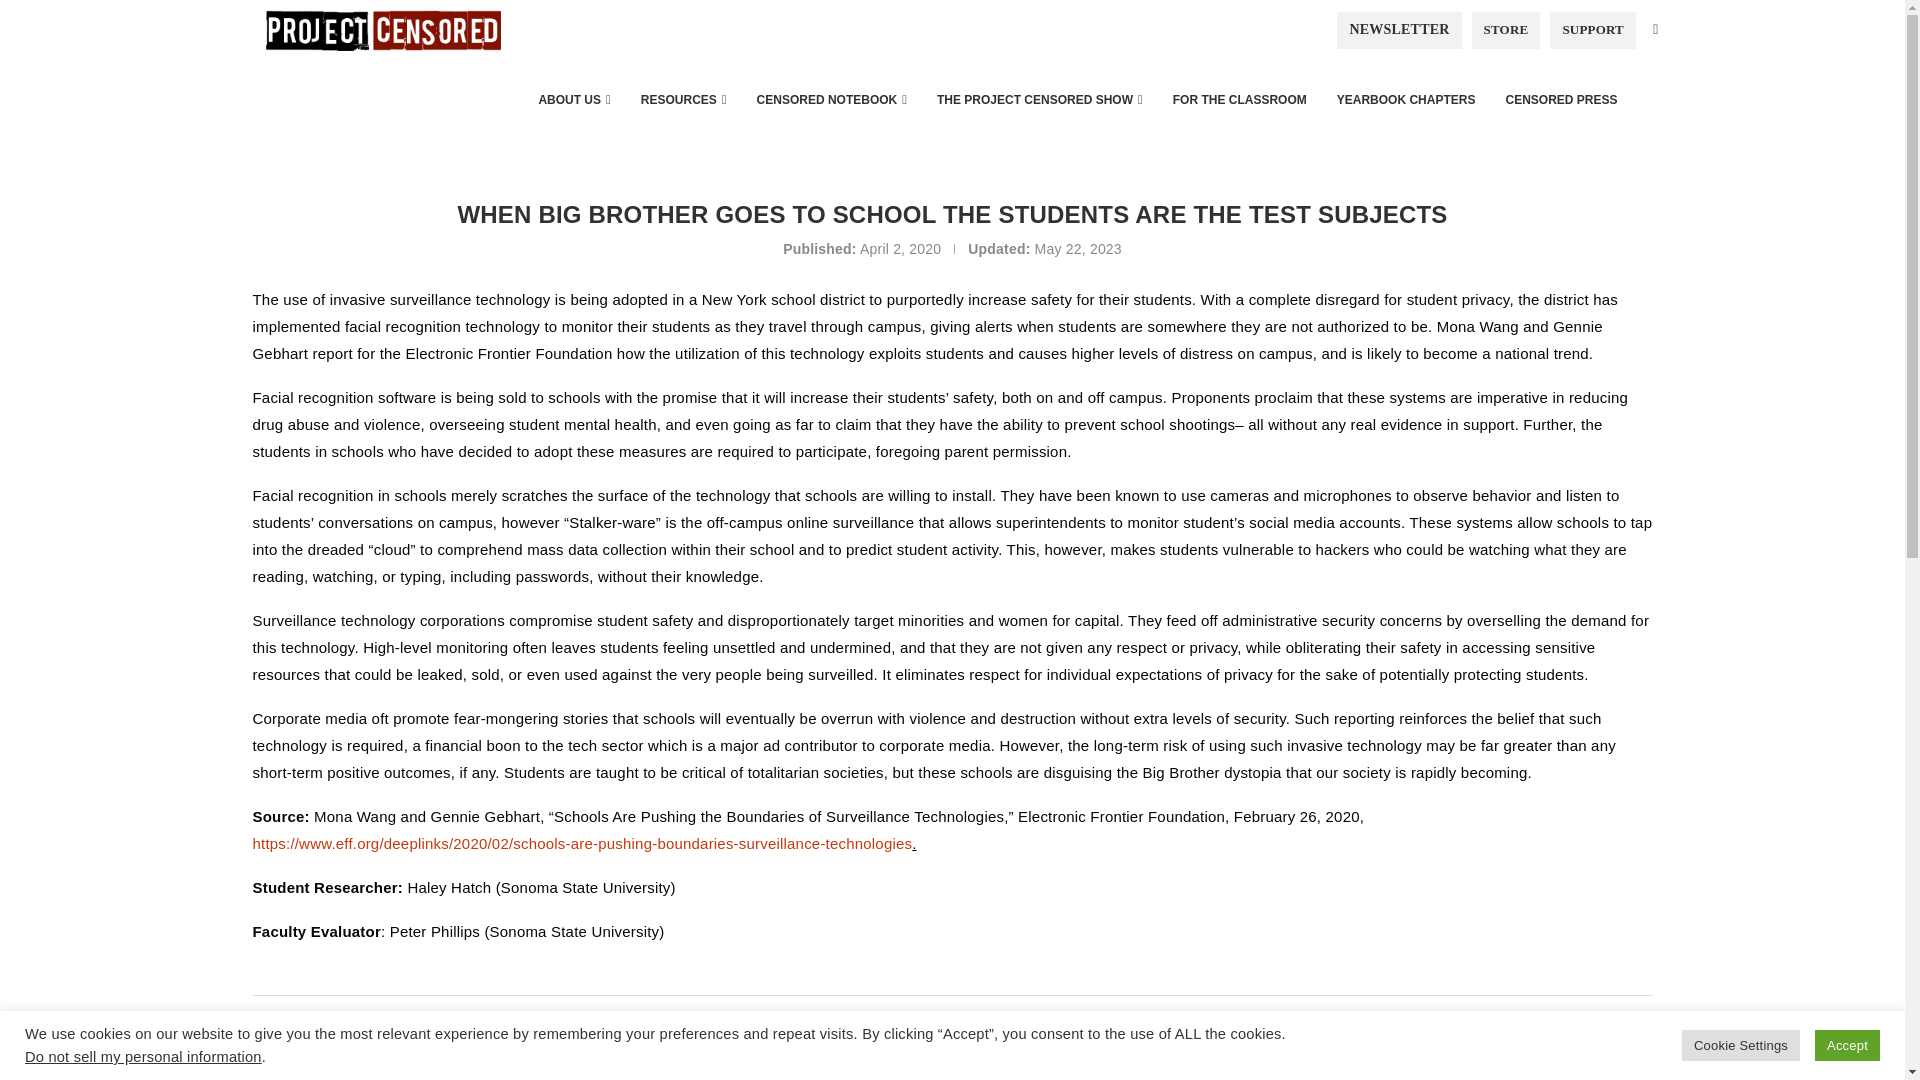 Image resolution: width=1920 pixels, height=1080 pixels. I want to click on NEWSLETTER, so click(1398, 29).